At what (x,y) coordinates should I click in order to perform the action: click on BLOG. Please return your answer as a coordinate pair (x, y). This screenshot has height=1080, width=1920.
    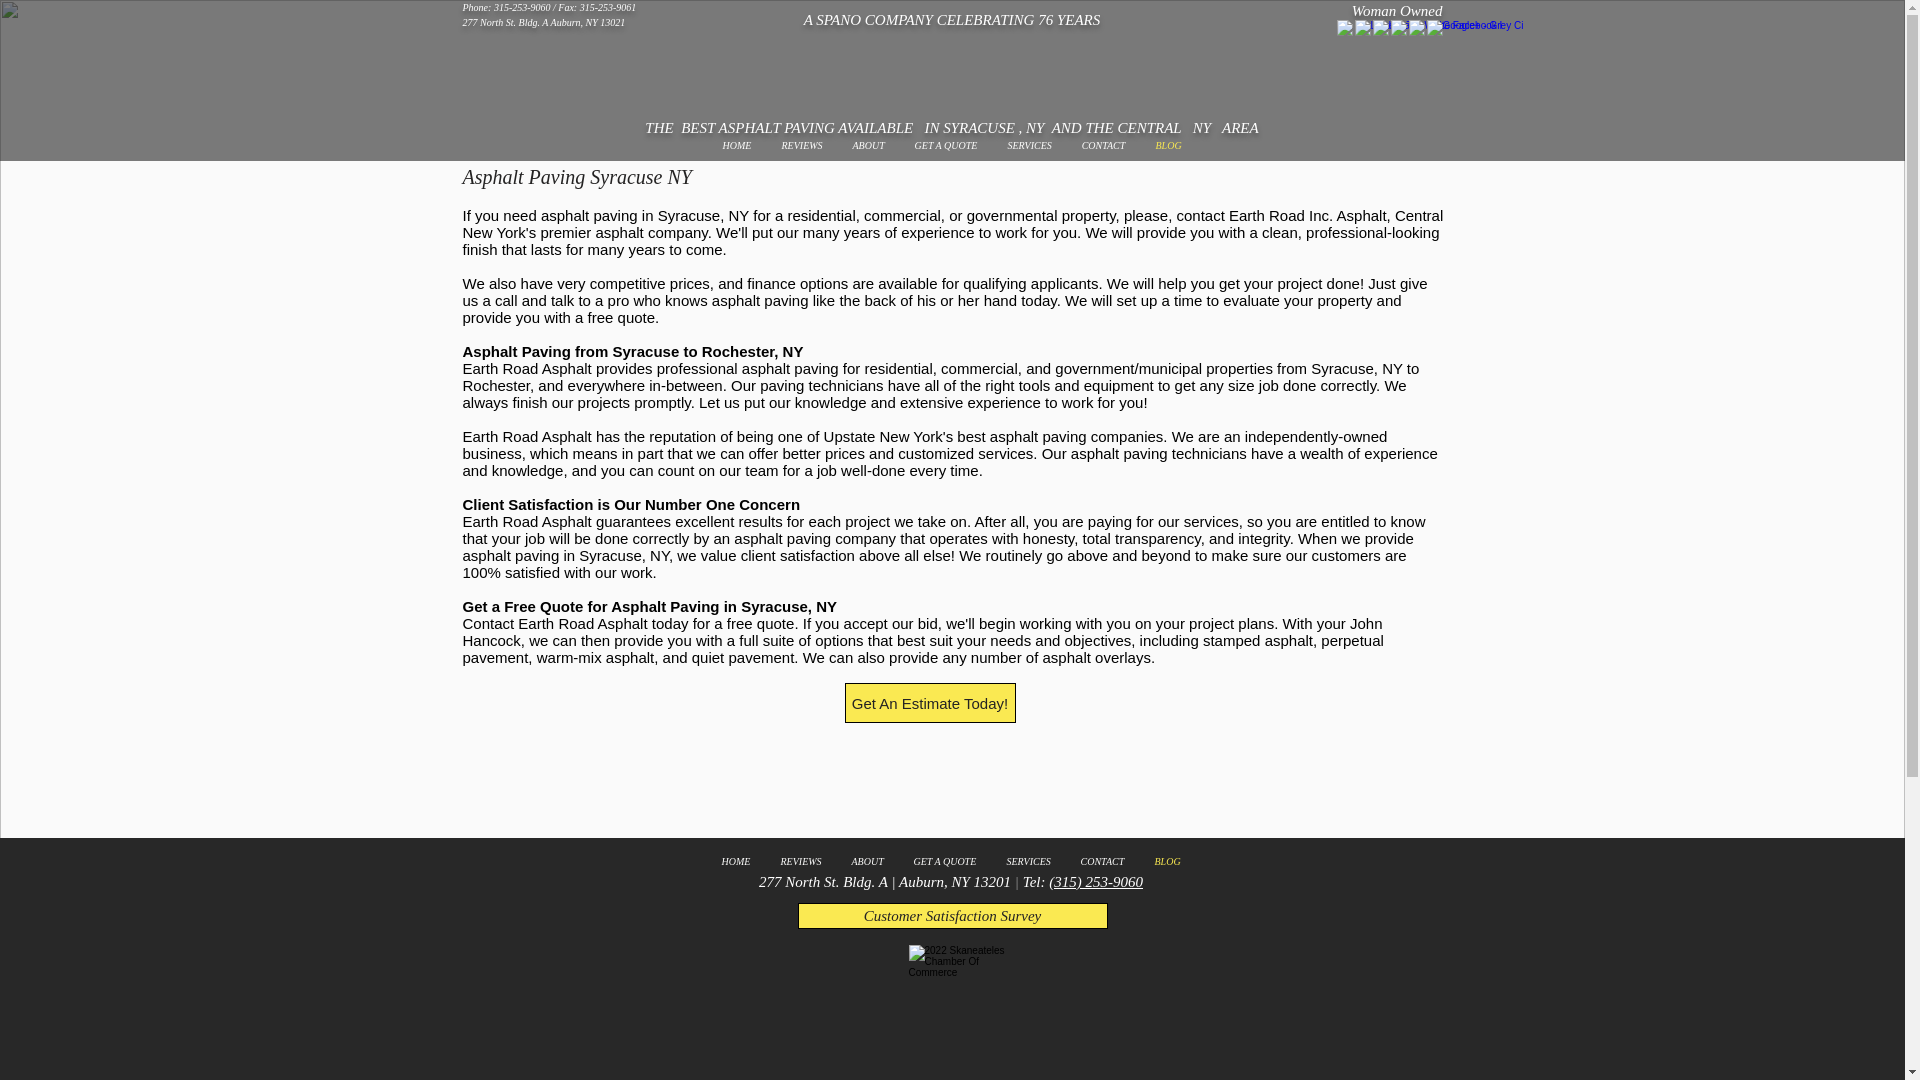
    Looking at the image, I should click on (1168, 146).